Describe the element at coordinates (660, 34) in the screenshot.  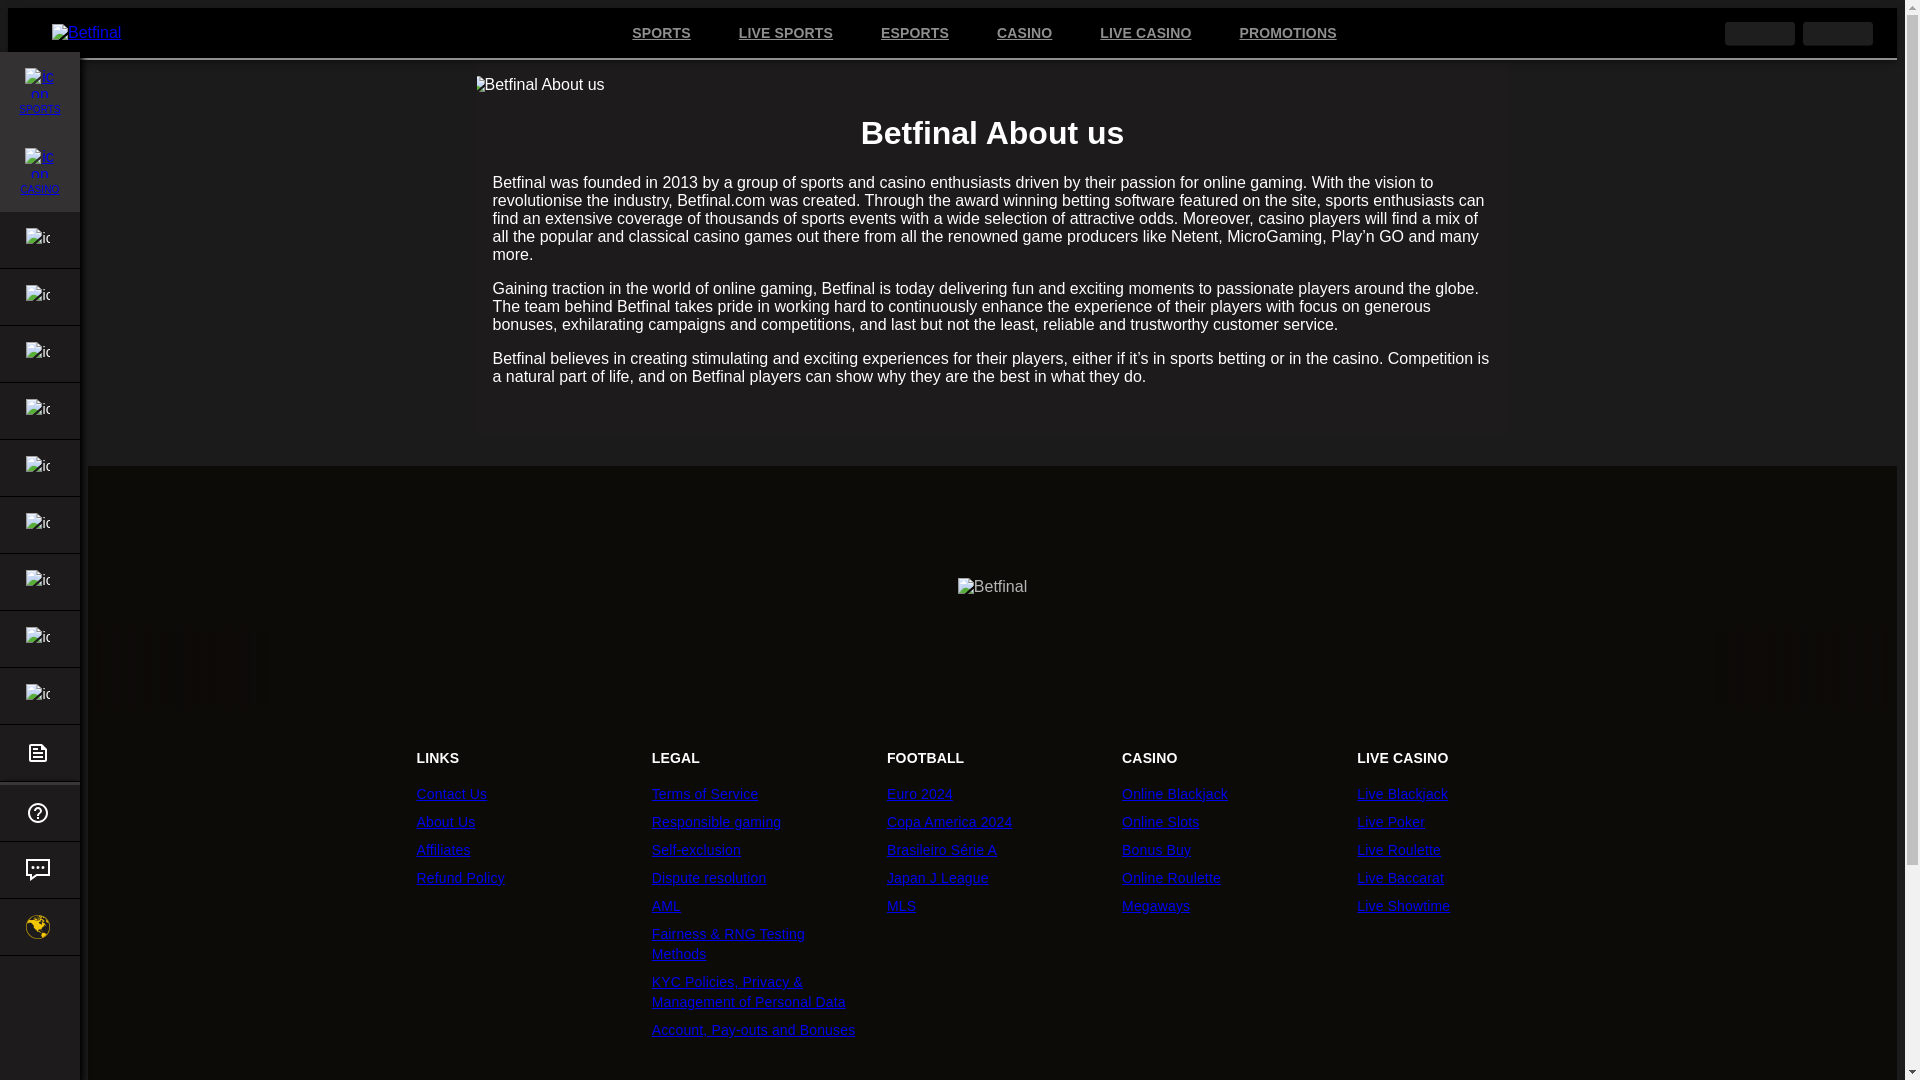
I see `SPORTS` at that location.